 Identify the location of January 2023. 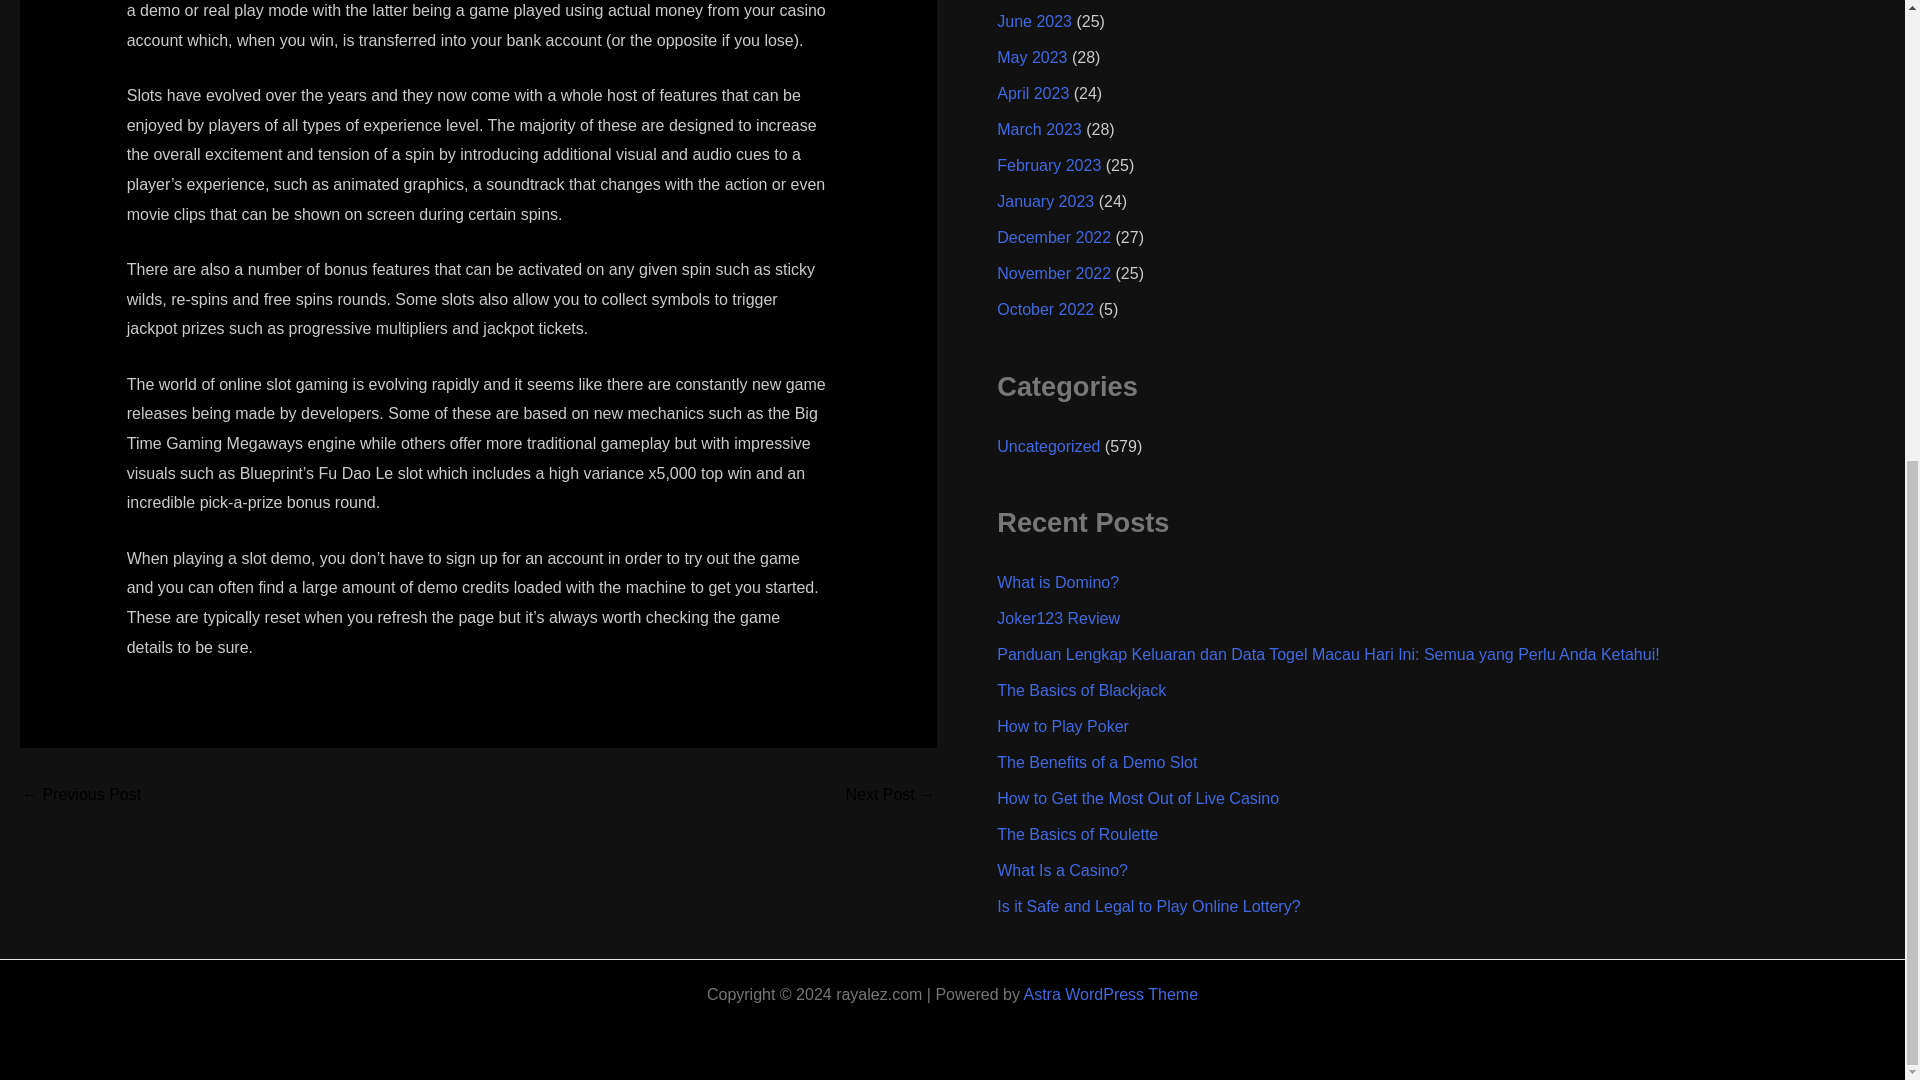
(1045, 201).